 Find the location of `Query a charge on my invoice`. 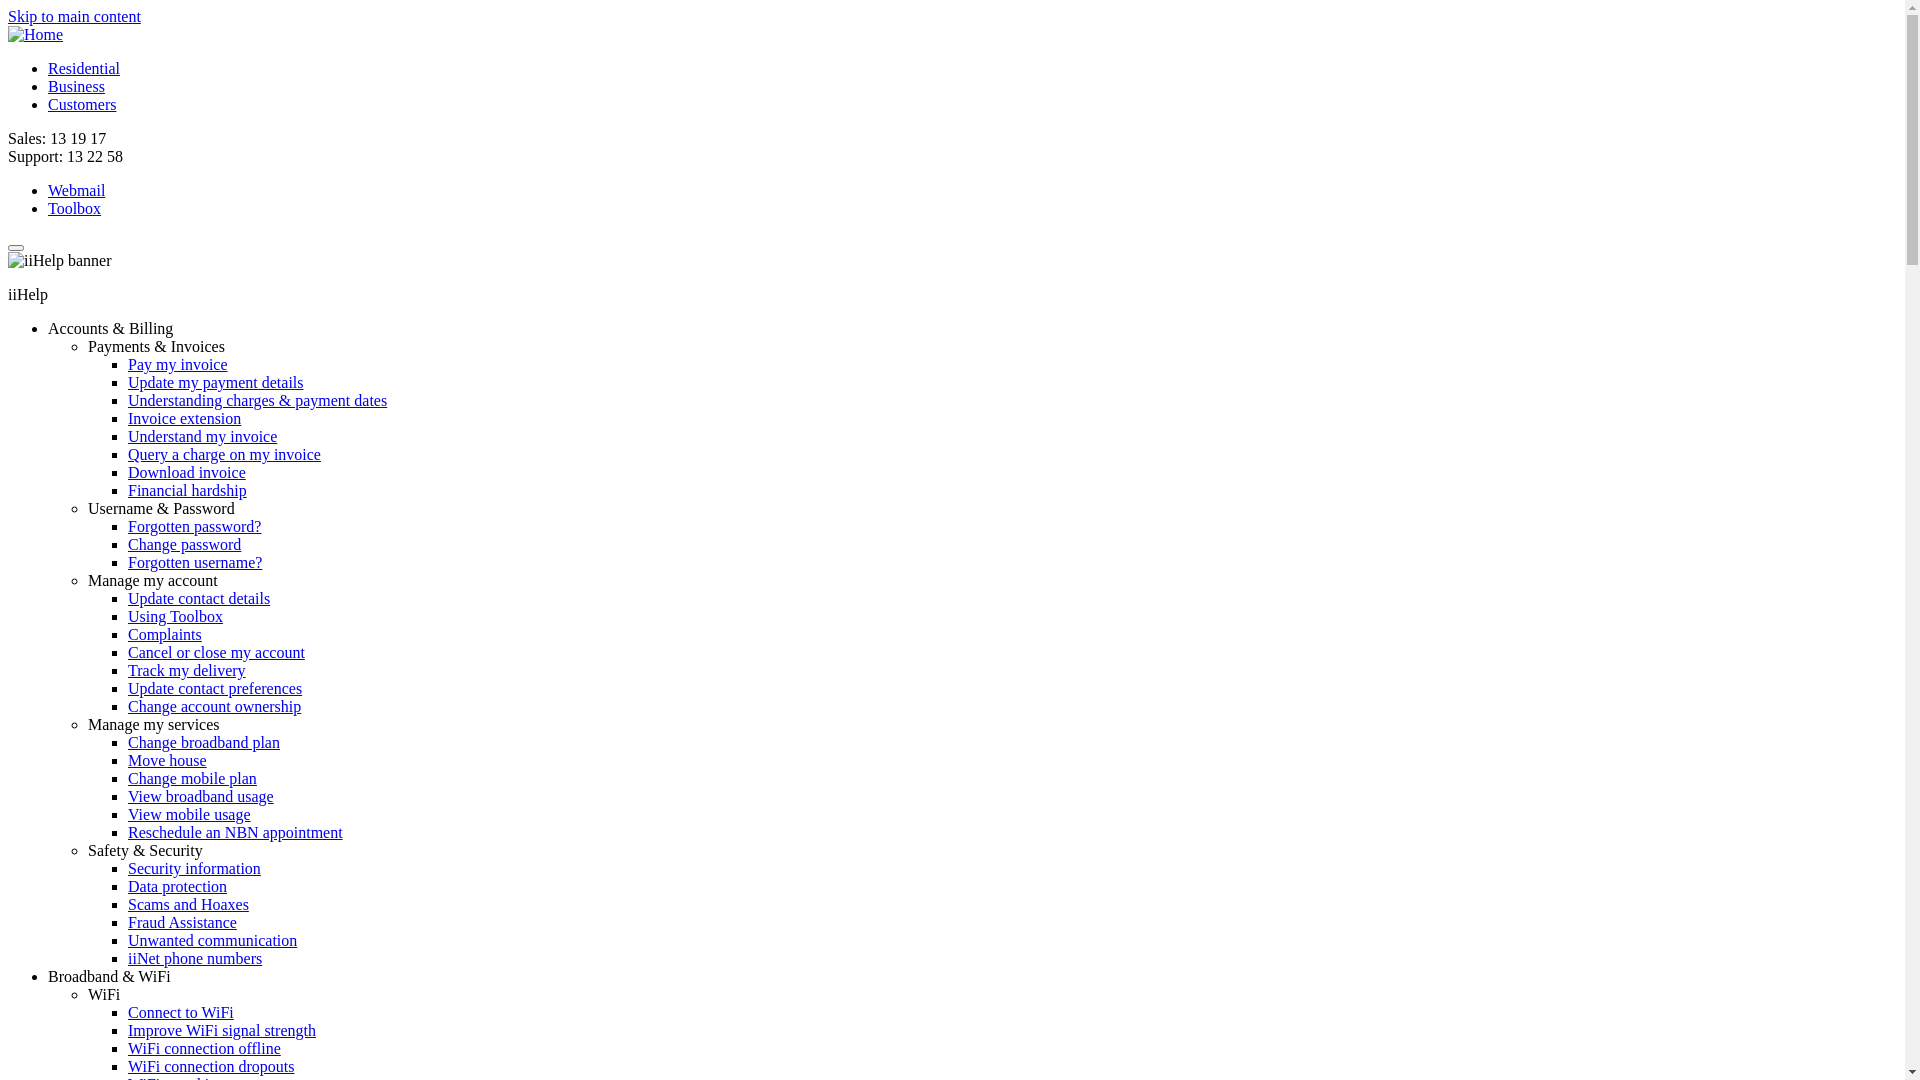

Query a charge on my invoice is located at coordinates (224, 454).